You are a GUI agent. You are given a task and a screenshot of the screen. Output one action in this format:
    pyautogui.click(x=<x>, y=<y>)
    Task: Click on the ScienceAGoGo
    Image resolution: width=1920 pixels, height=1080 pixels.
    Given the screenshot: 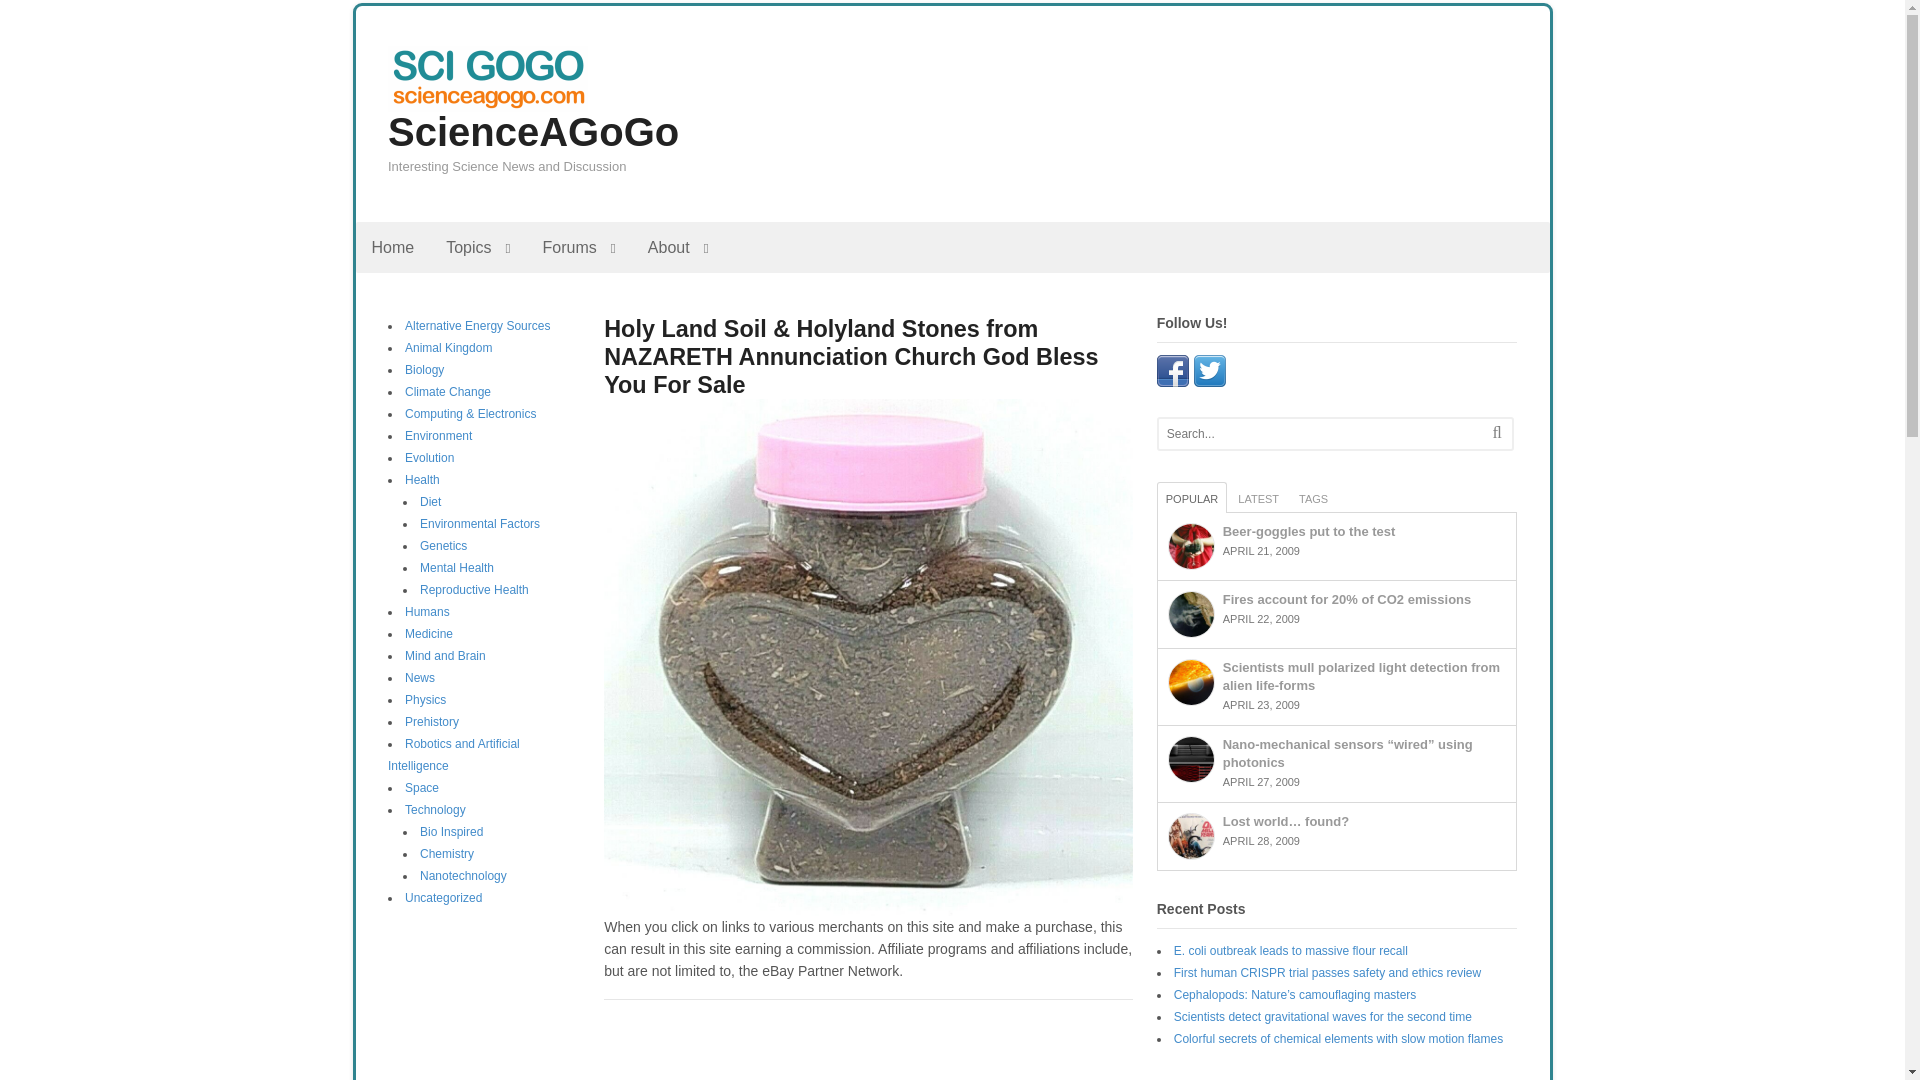 What is the action you would take?
    pyautogui.click(x=533, y=132)
    